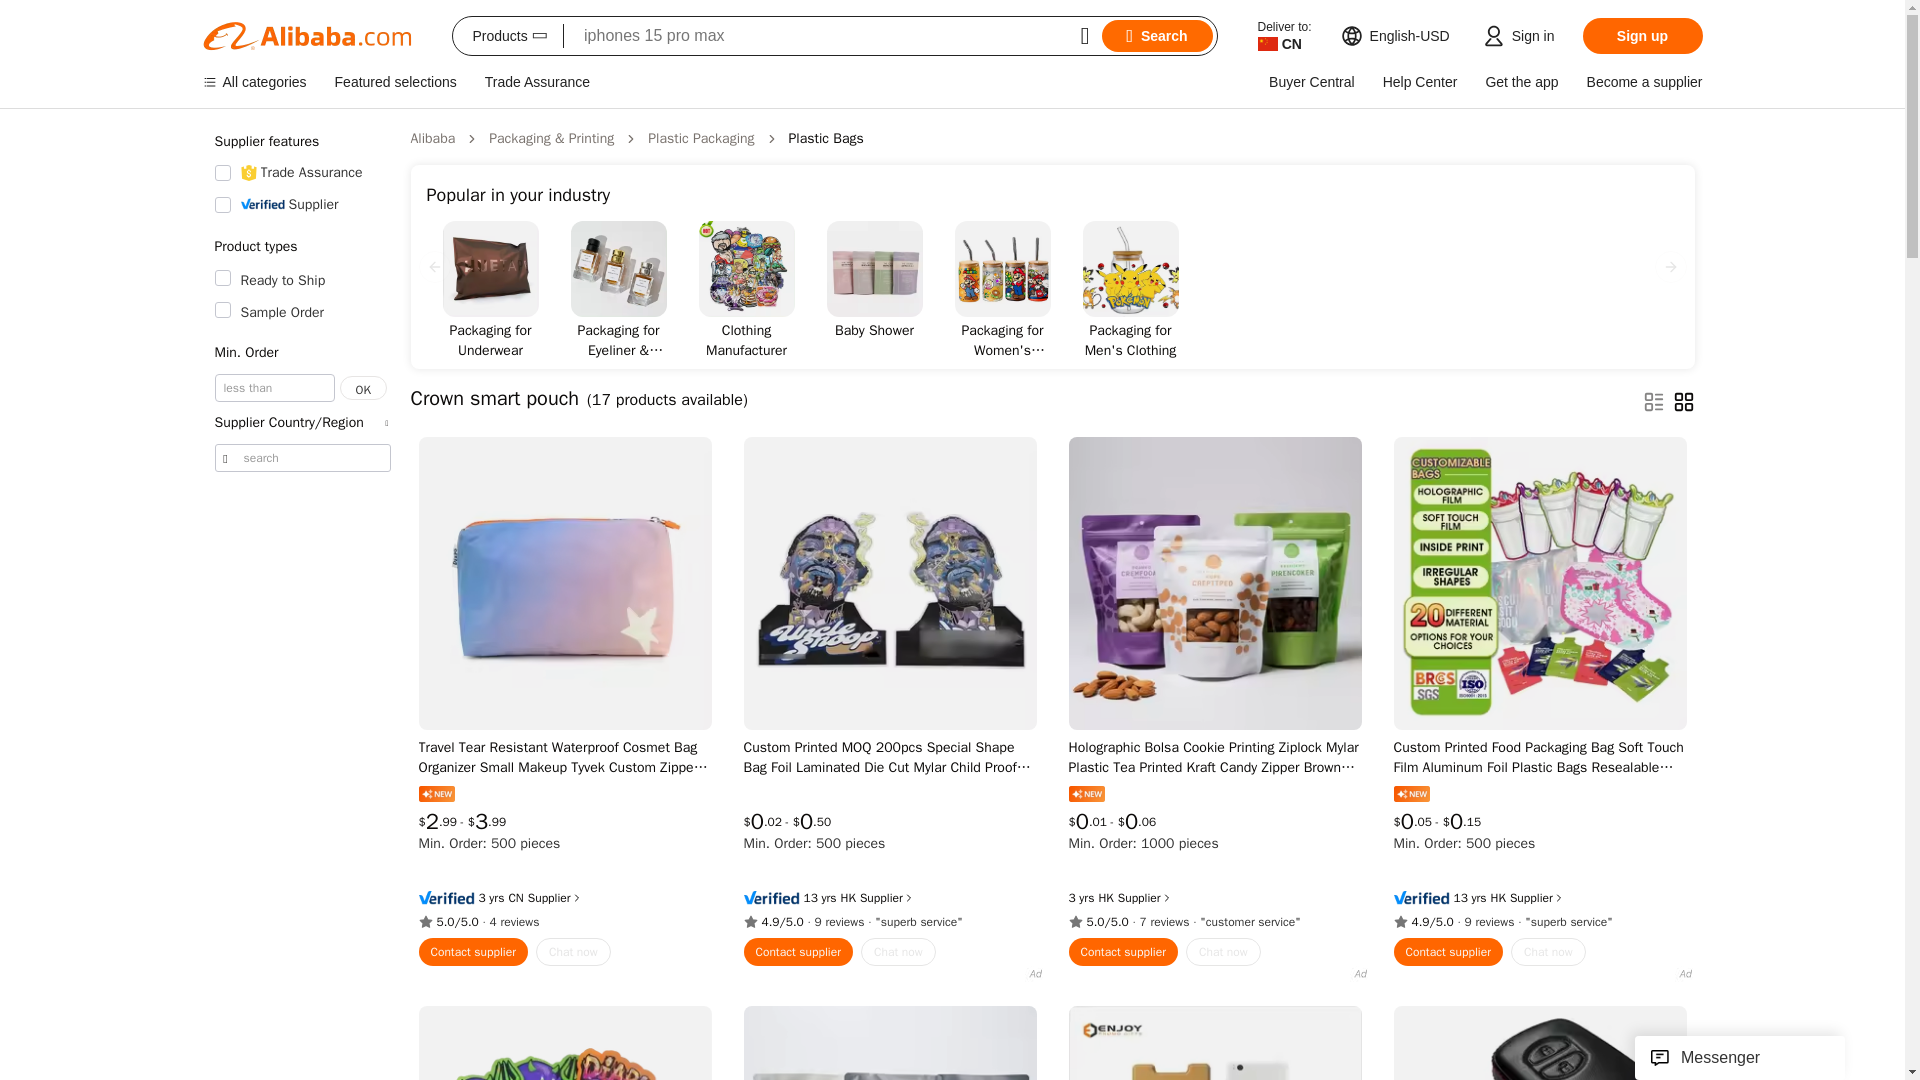  What do you see at coordinates (301, 352) in the screenshot?
I see `Min. Order` at bounding box center [301, 352].